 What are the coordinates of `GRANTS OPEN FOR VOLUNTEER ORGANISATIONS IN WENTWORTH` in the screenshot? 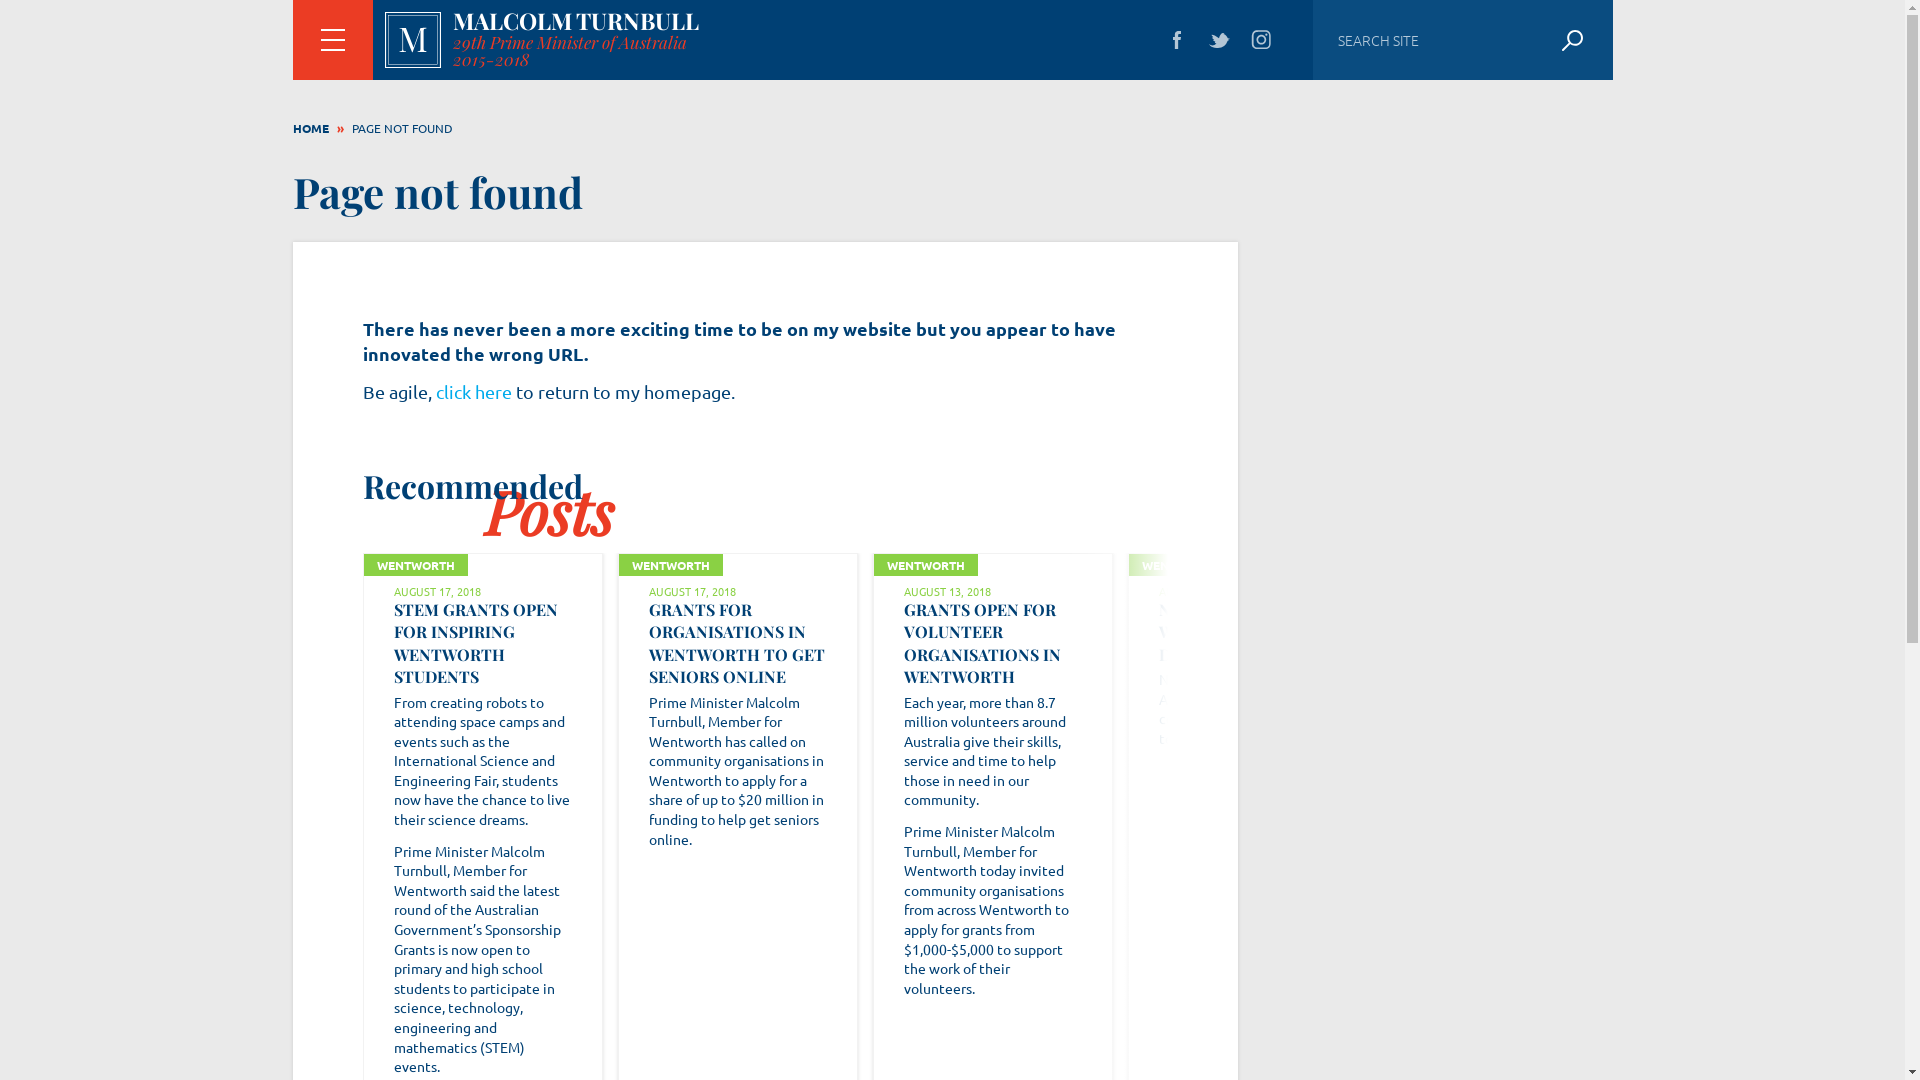 It's located at (982, 643).